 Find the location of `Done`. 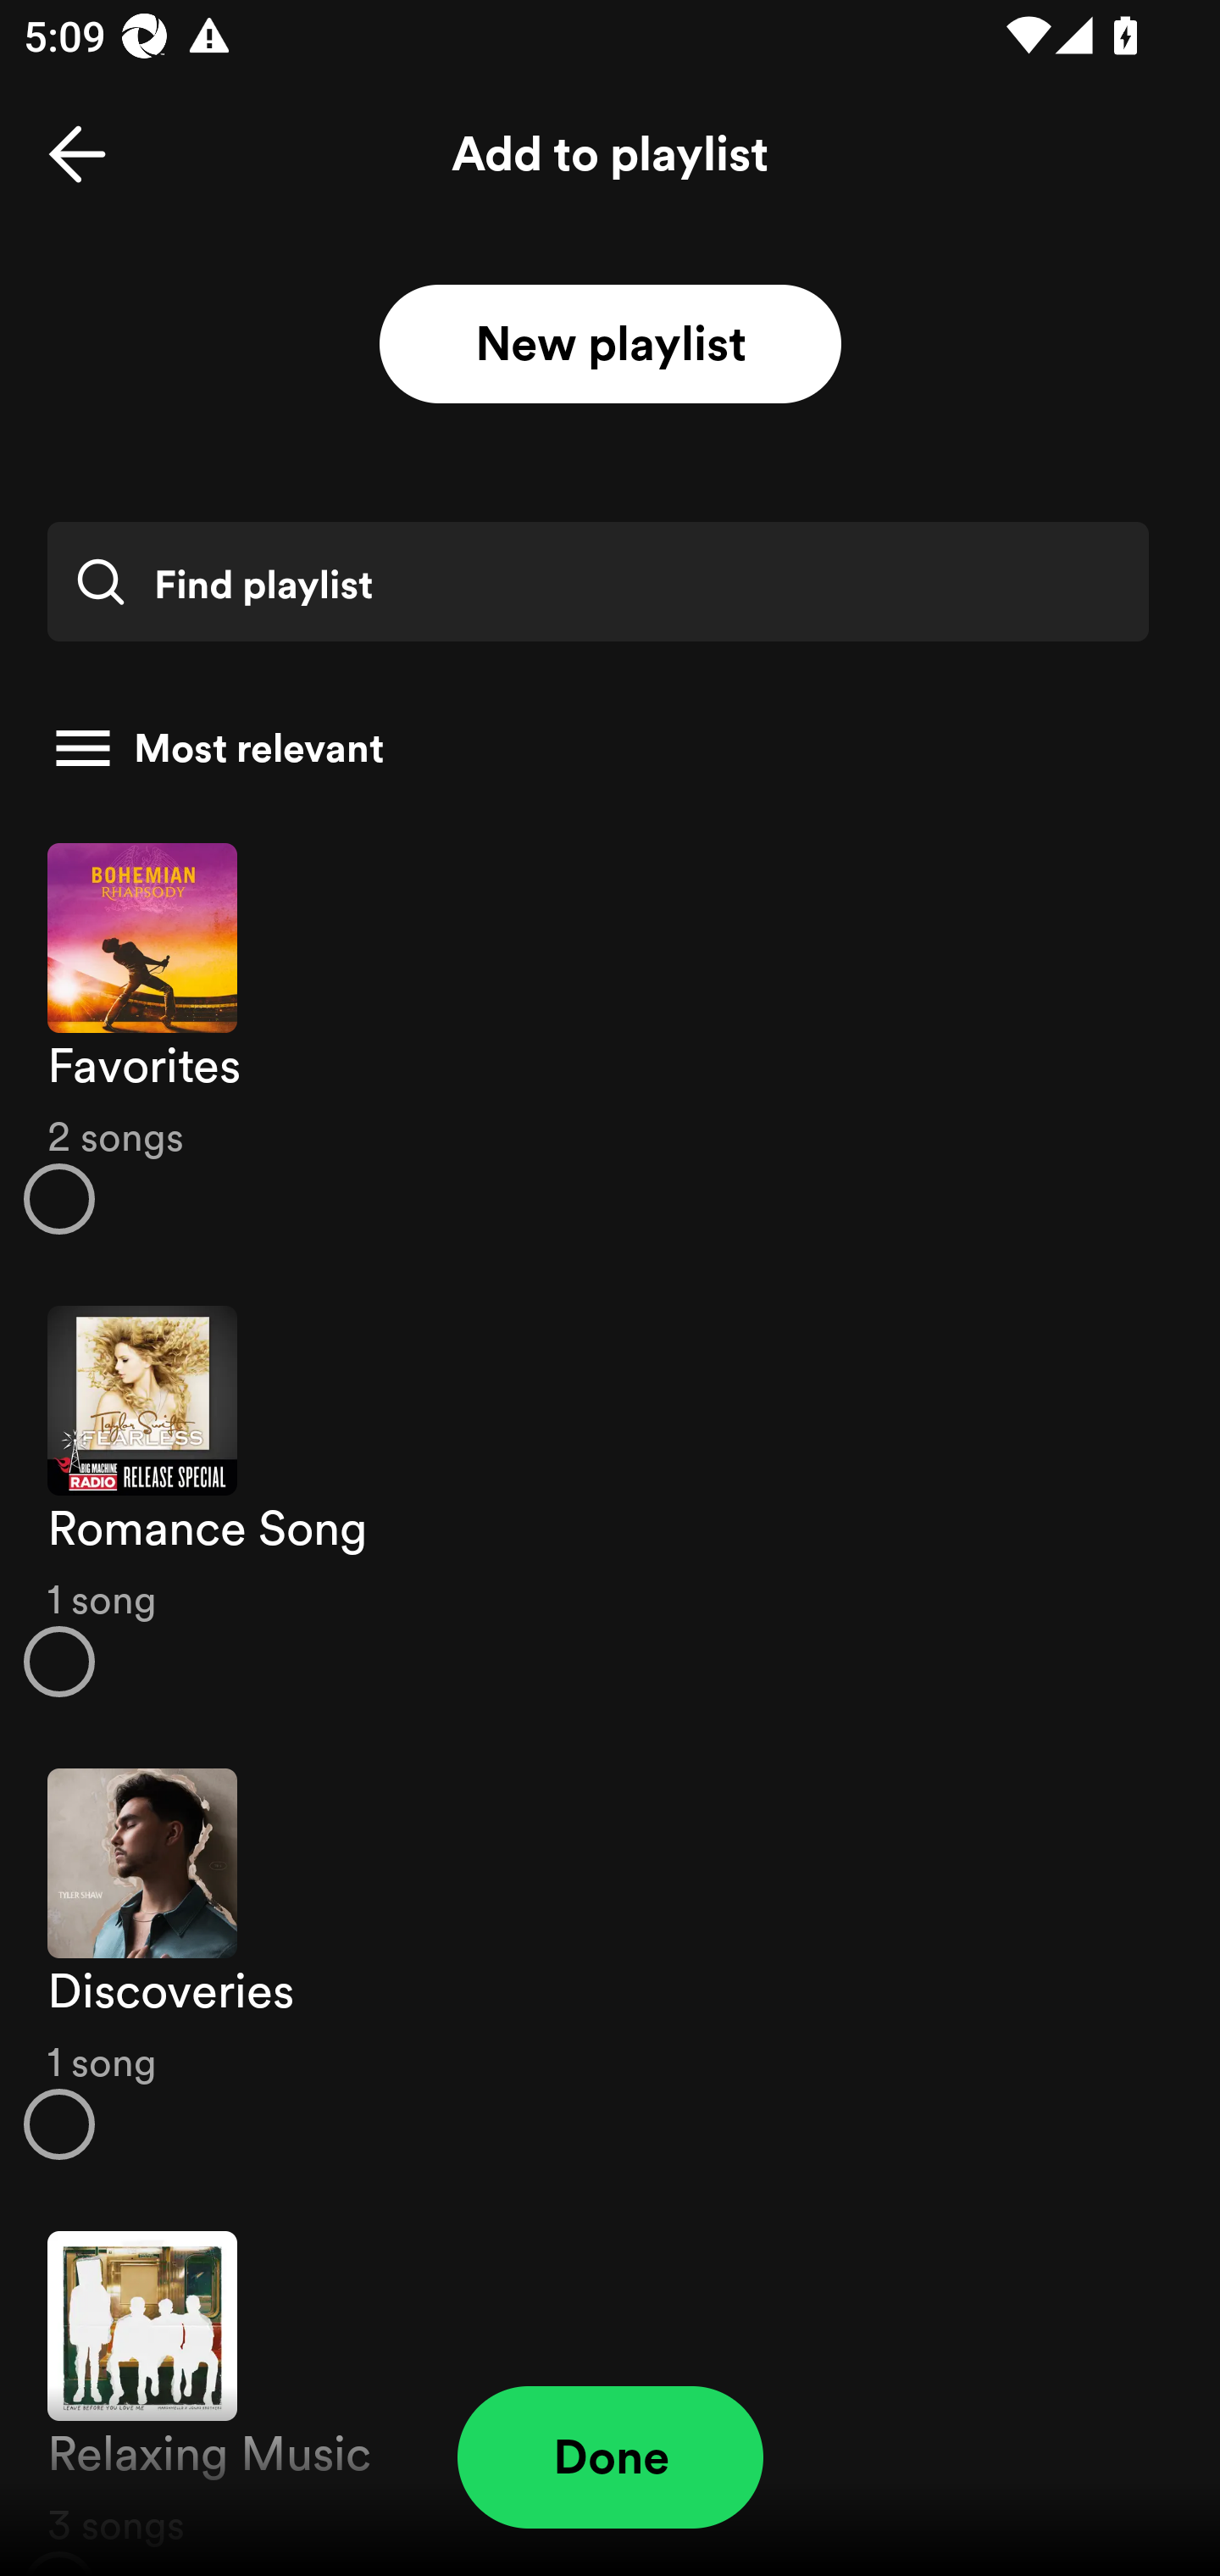

Done is located at coordinates (610, 2457).